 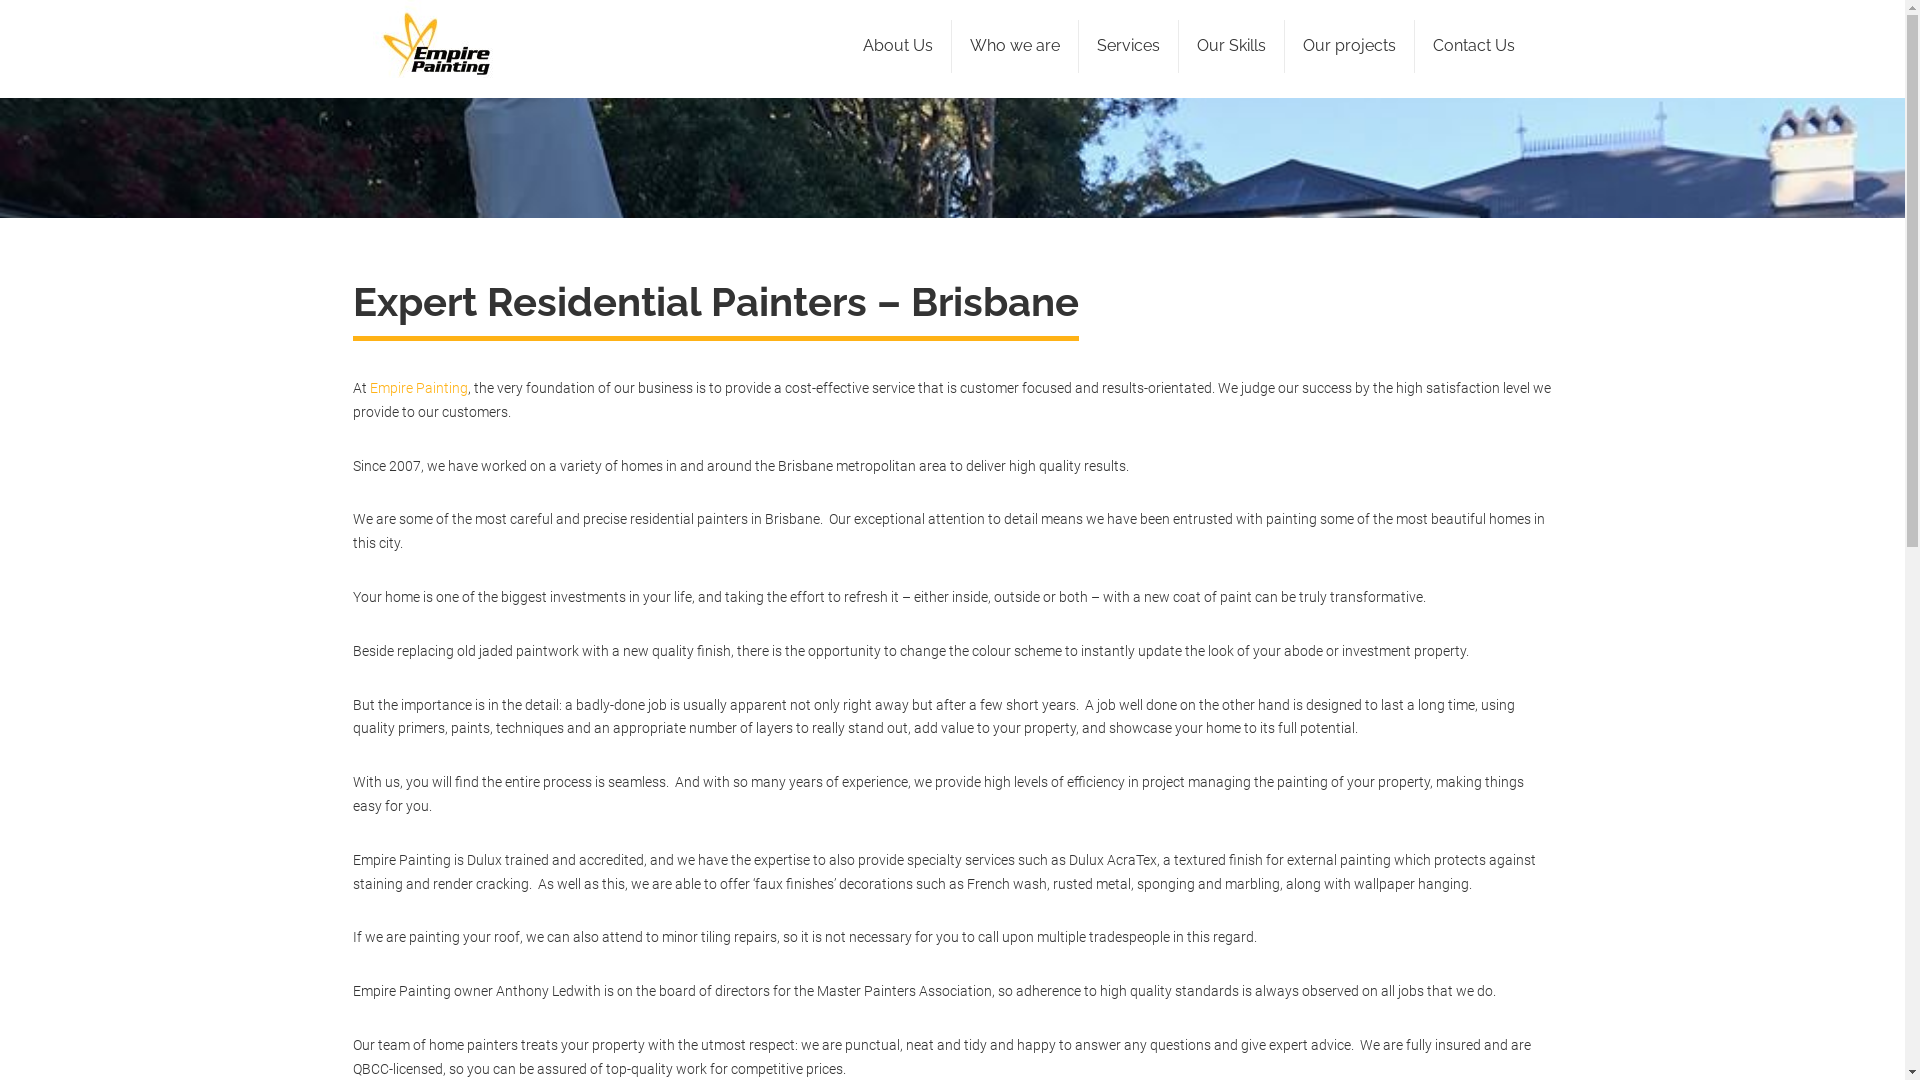 What do you see at coordinates (1348, 46) in the screenshot?
I see `Our projects` at bounding box center [1348, 46].